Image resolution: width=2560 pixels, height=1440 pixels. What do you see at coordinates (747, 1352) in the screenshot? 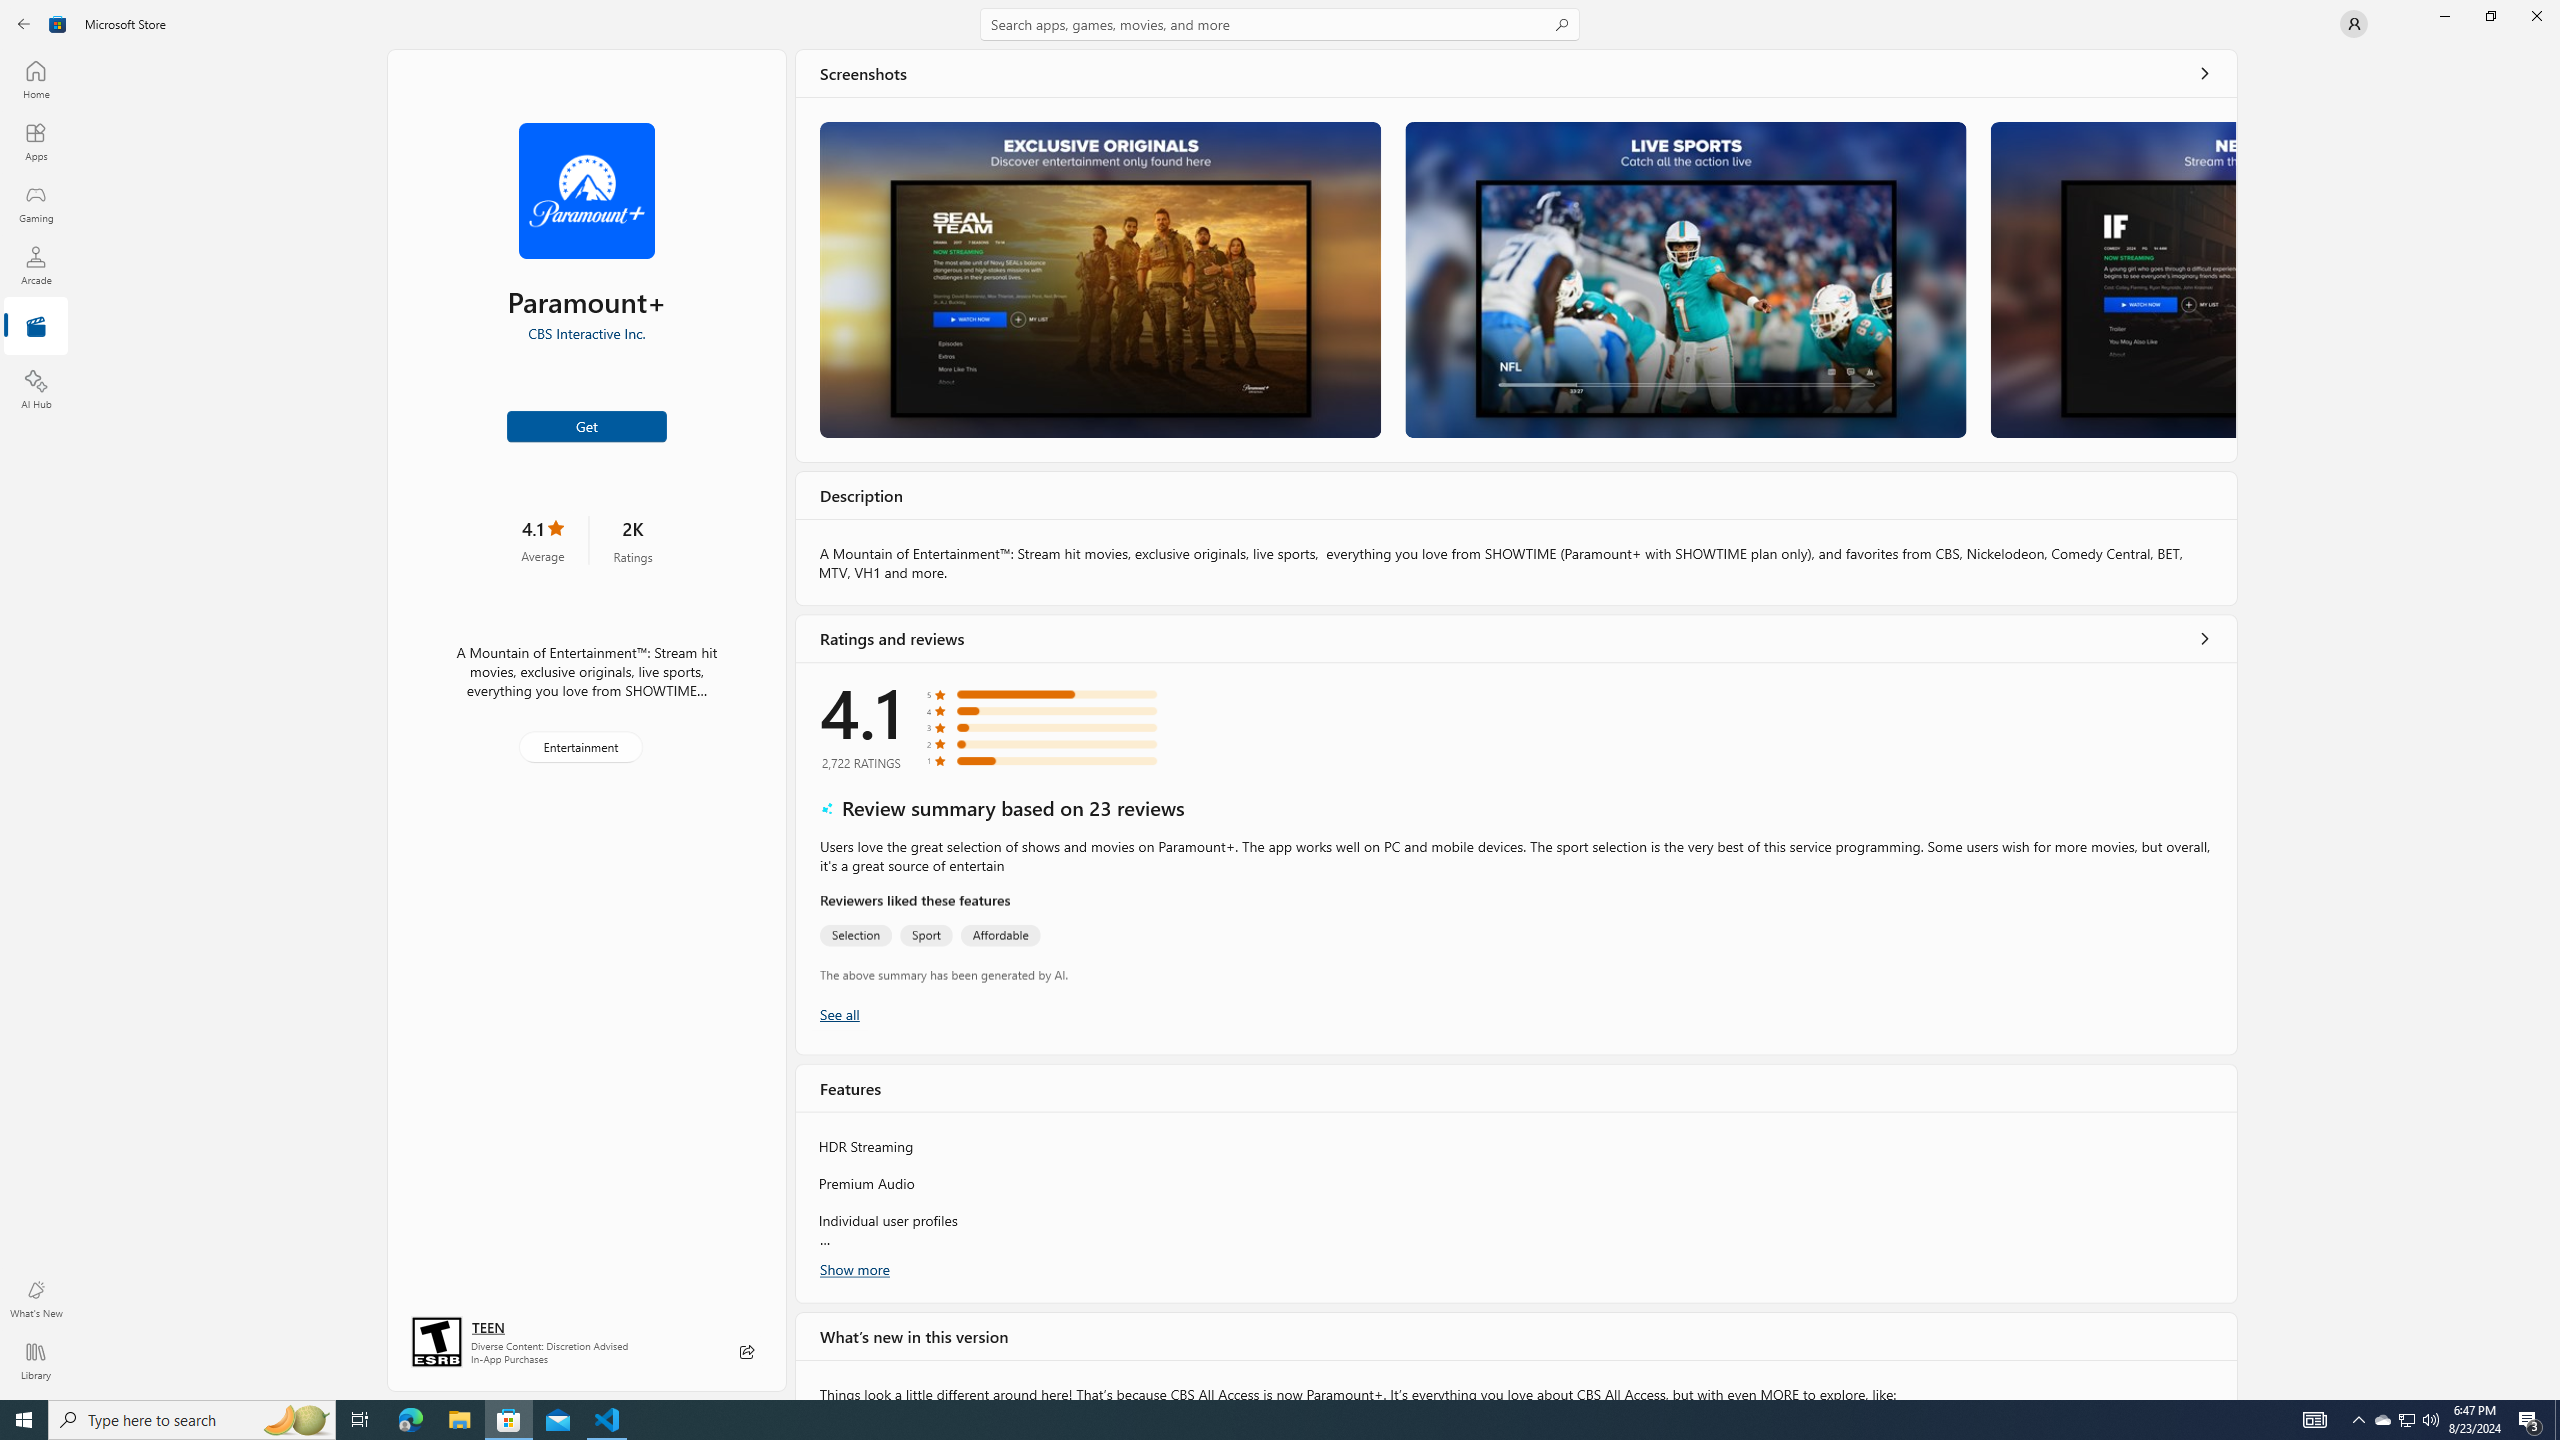
I see `Share` at bounding box center [747, 1352].